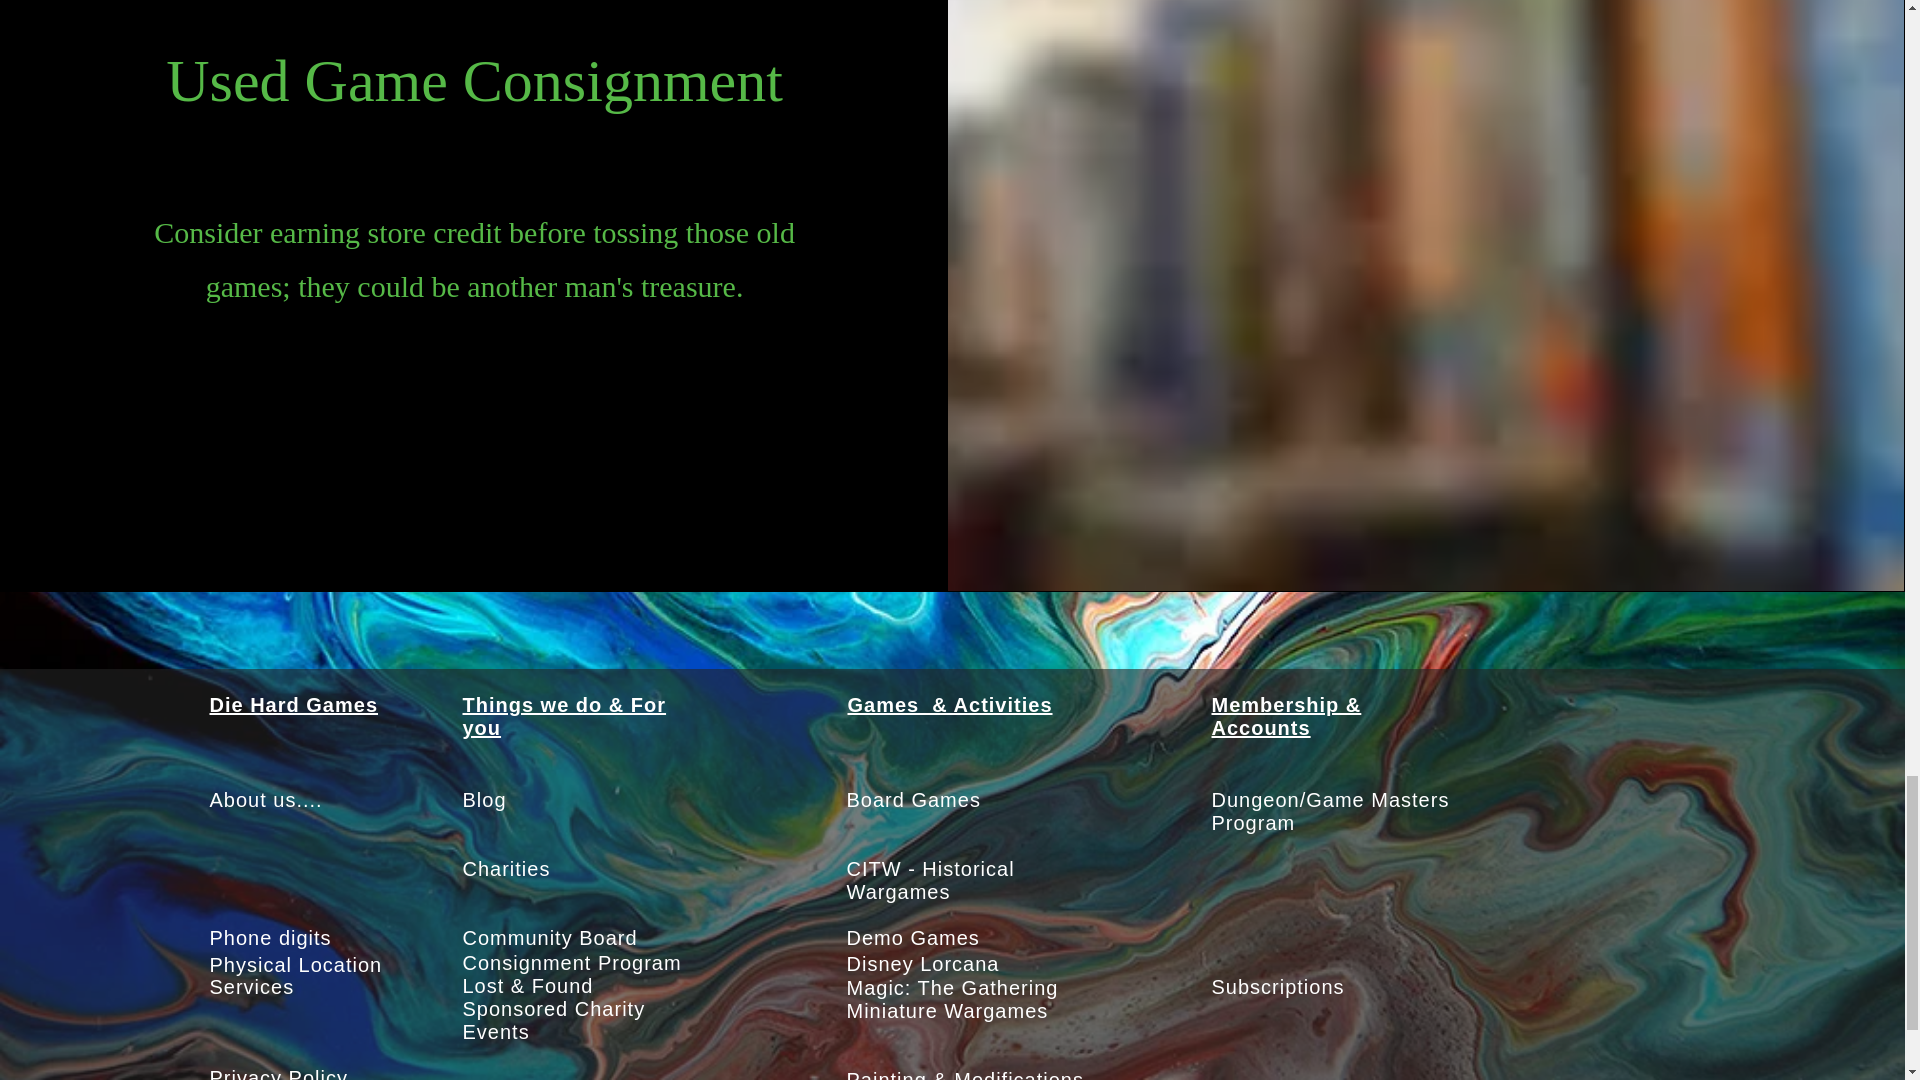 Image resolution: width=1920 pixels, height=1080 pixels. Describe the element at coordinates (484, 800) in the screenshot. I see `Blog` at that location.